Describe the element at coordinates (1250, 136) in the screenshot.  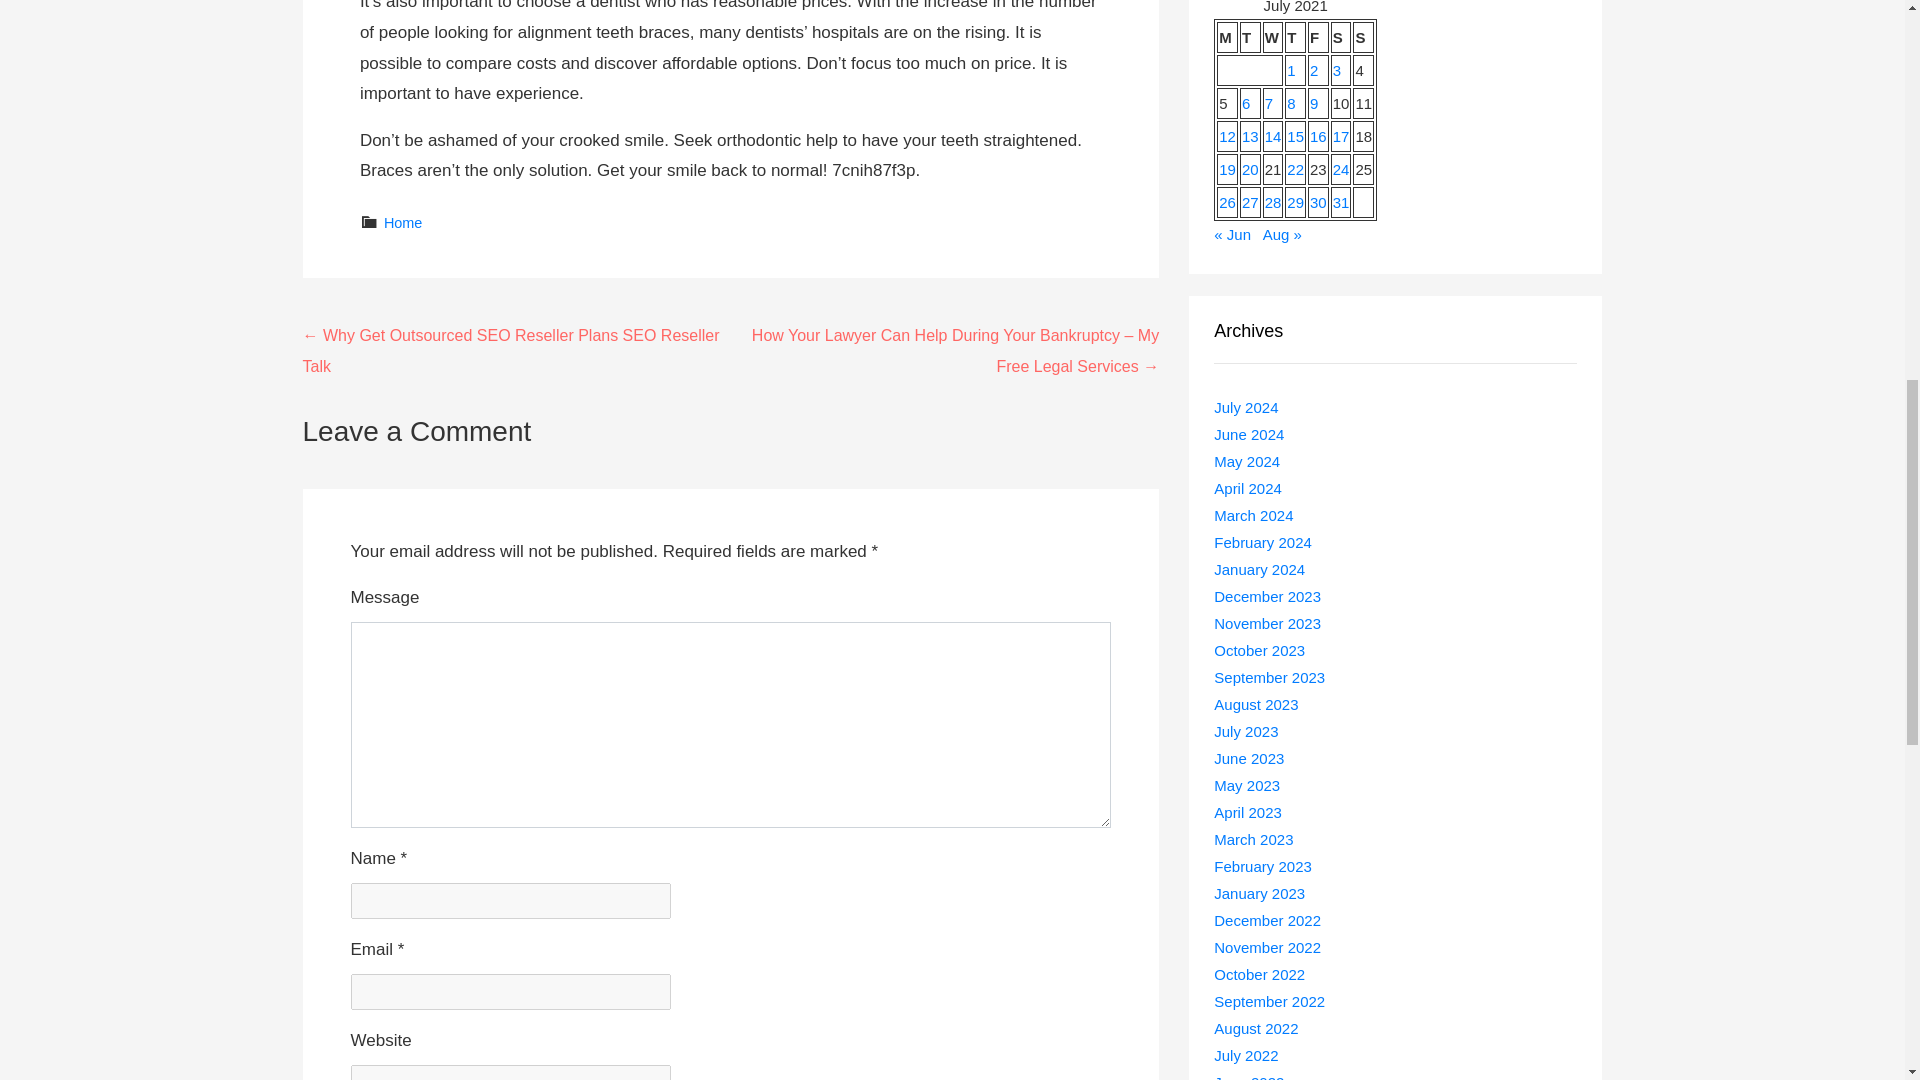
I see `13` at that location.